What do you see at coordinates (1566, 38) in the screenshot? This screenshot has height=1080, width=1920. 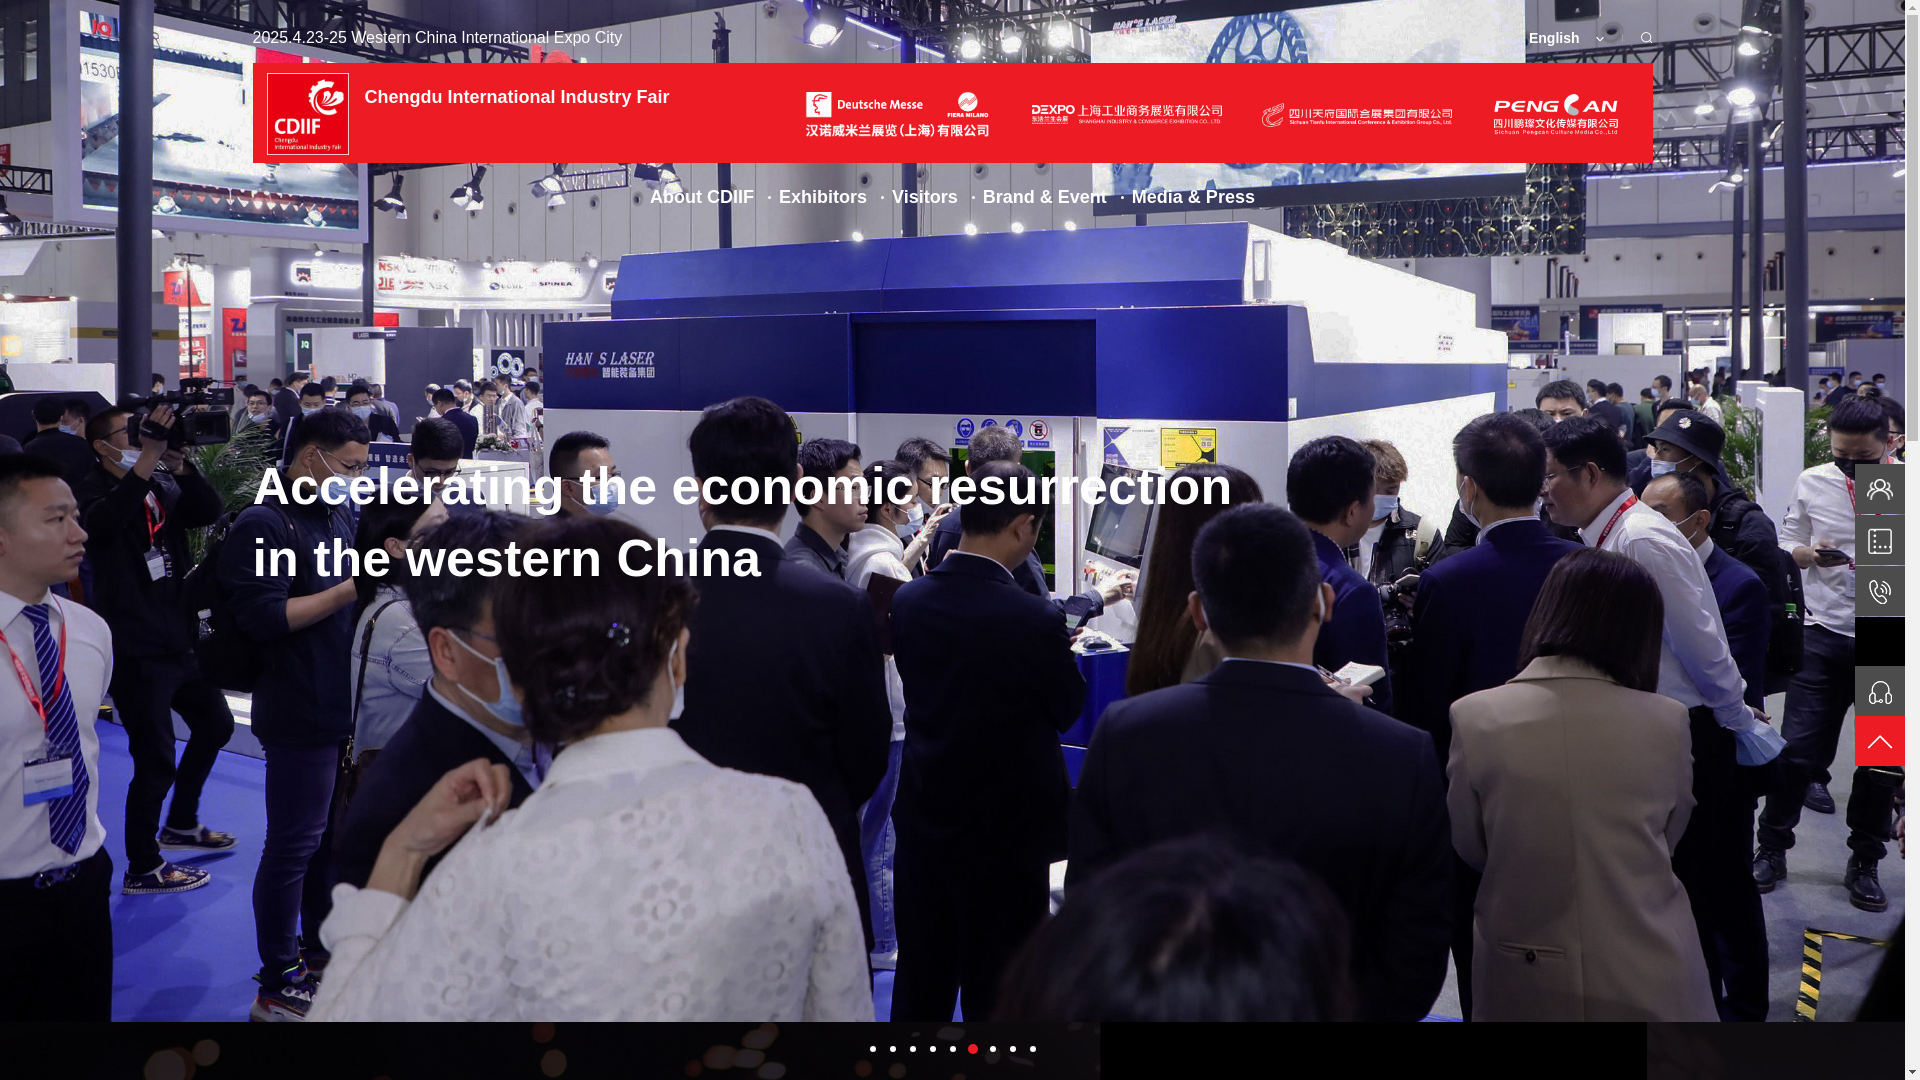 I see `English` at bounding box center [1566, 38].